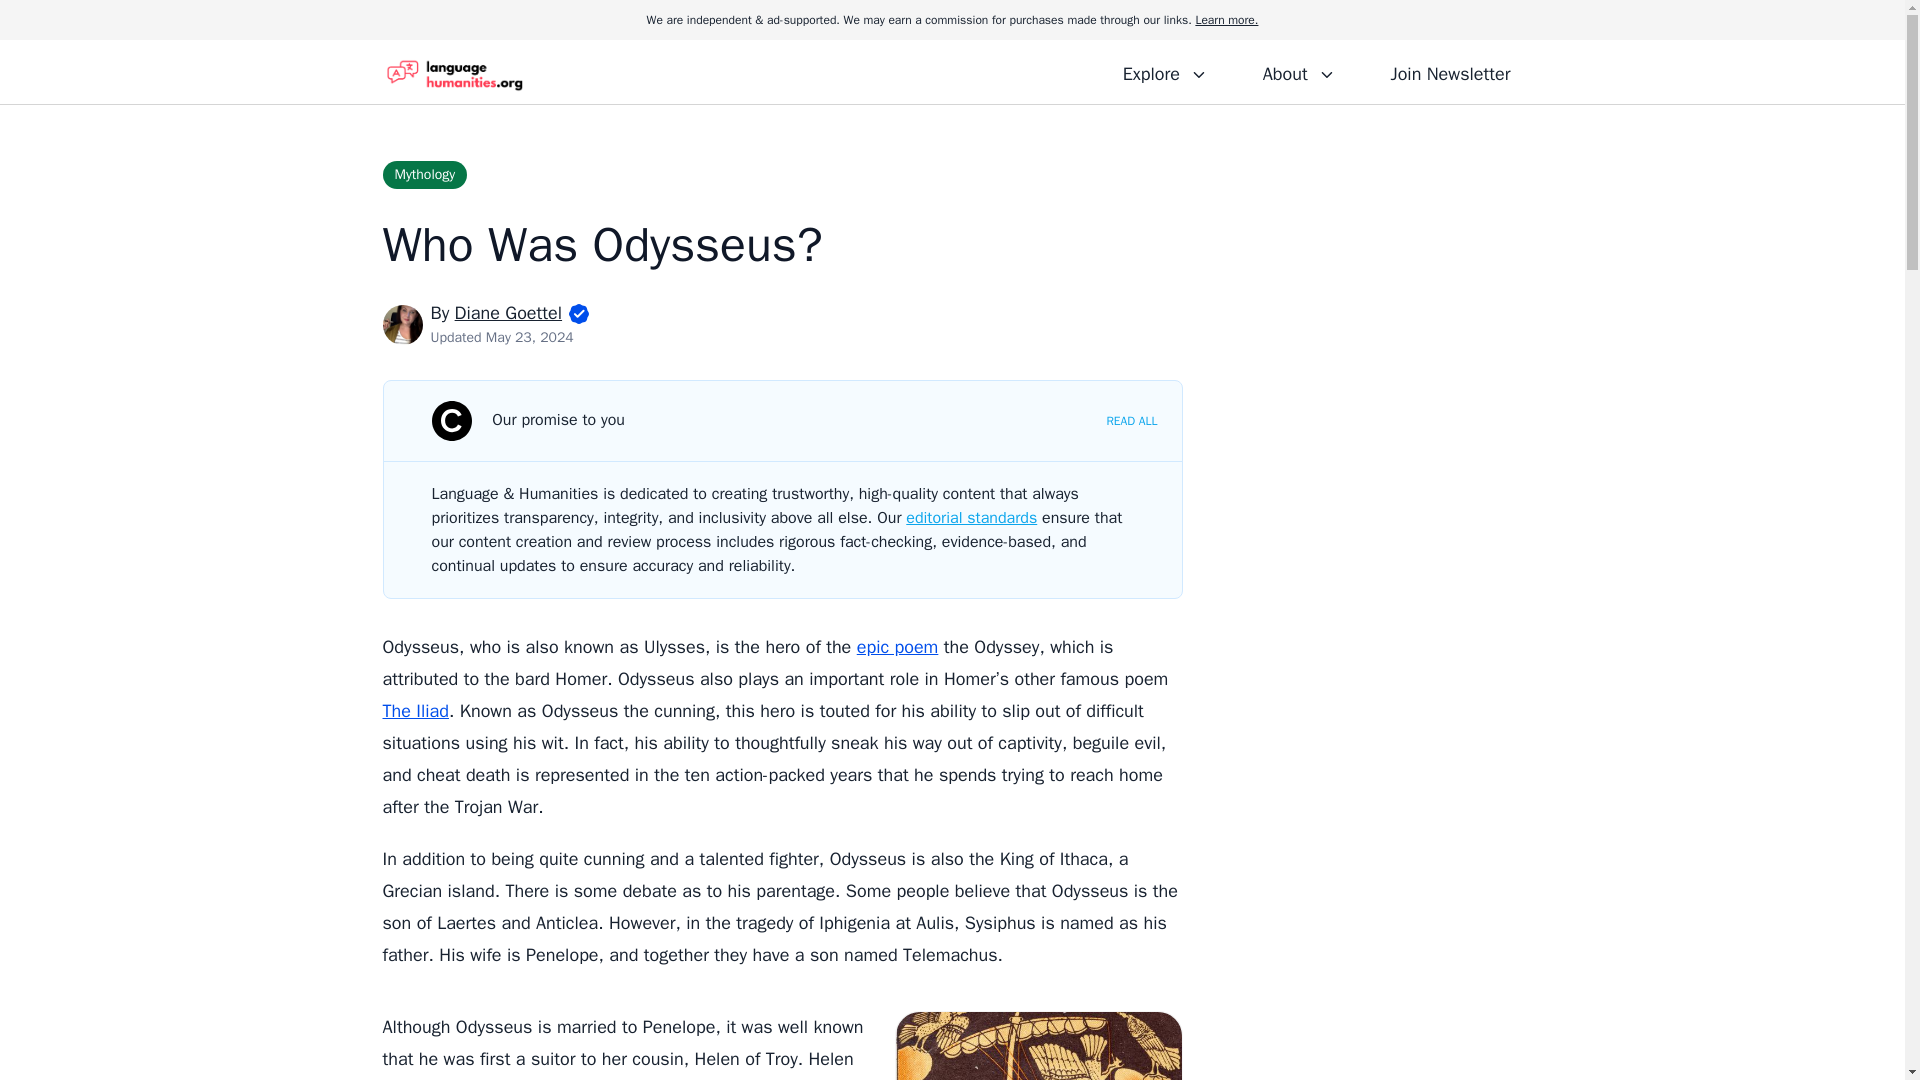 This screenshot has height=1080, width=1920. Describe the element at coordinates (897, 646) in the screenshot. I see `epic poem` at that location.